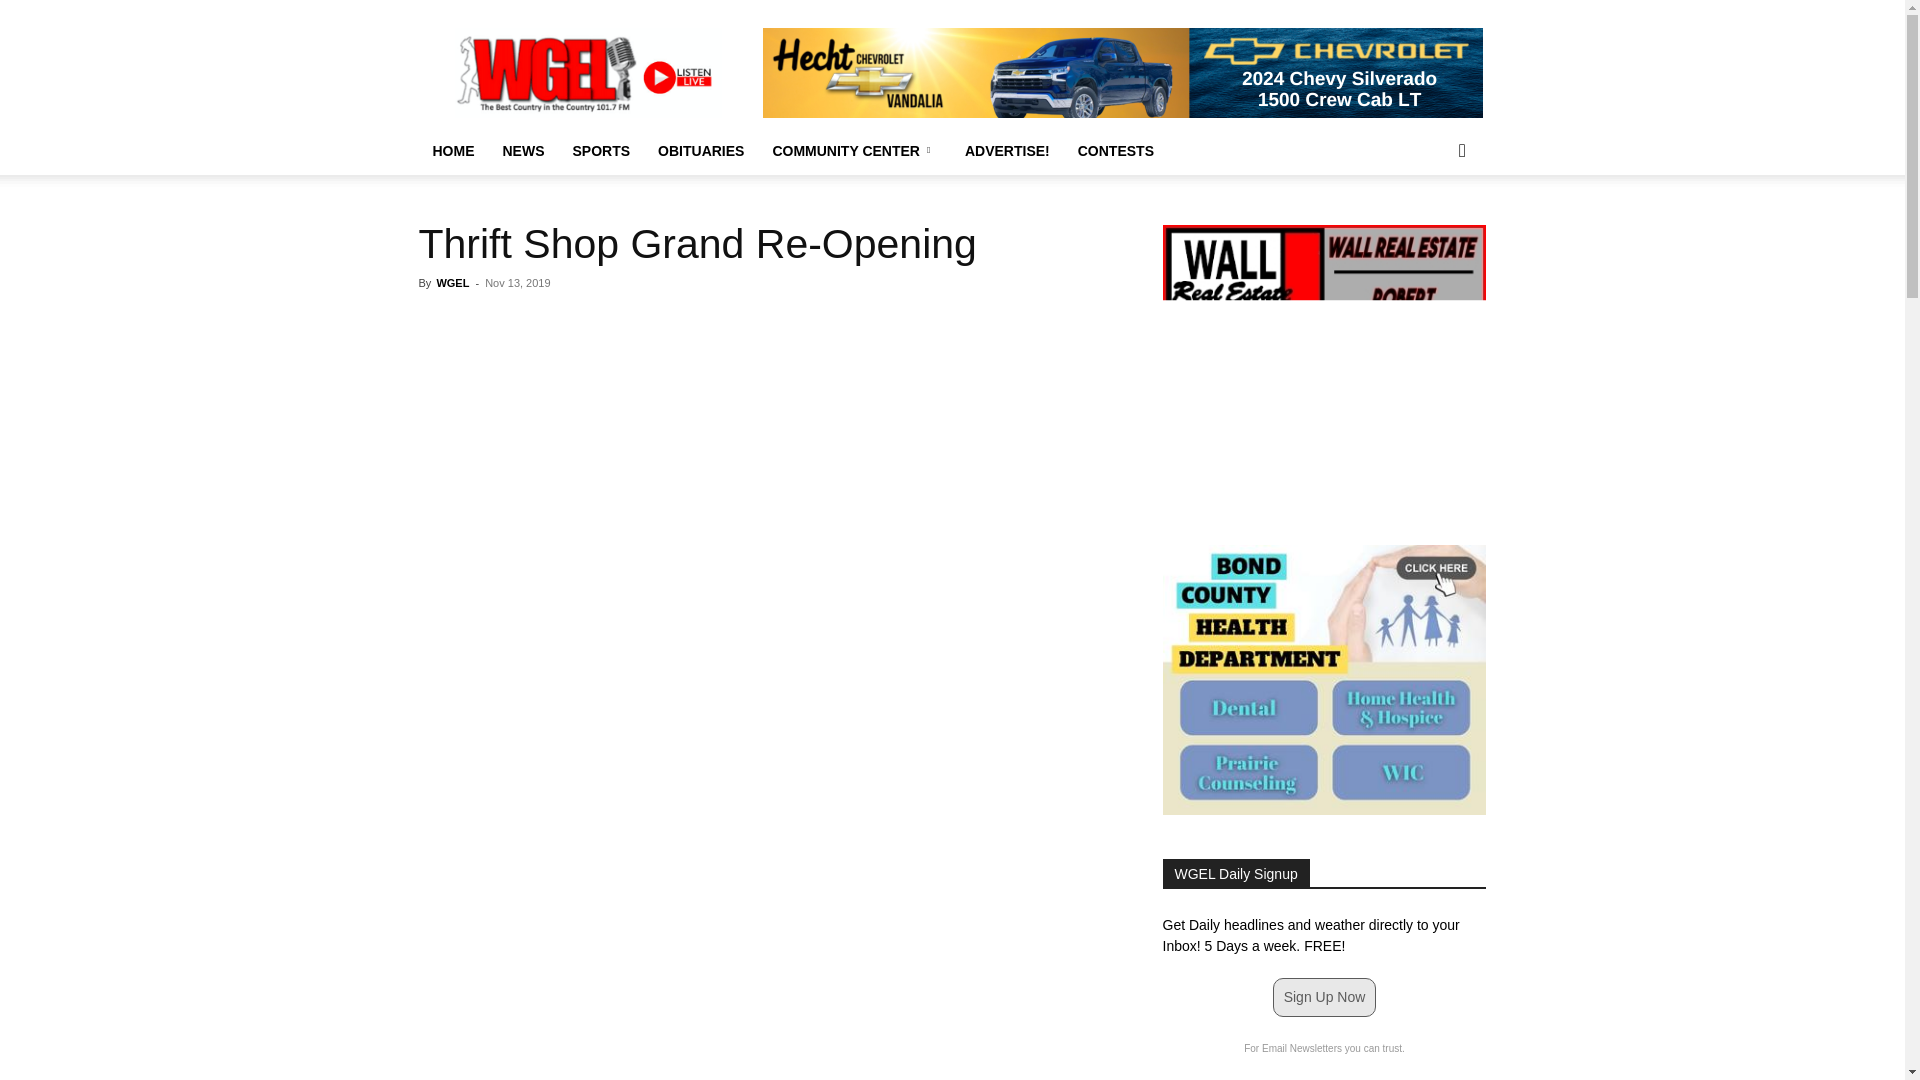 This screenshot has width=1920, height=1080. What do you see at coordinates (522, 150) in the screenshot?
I see `NEWS` at bounding box center [522, 150].